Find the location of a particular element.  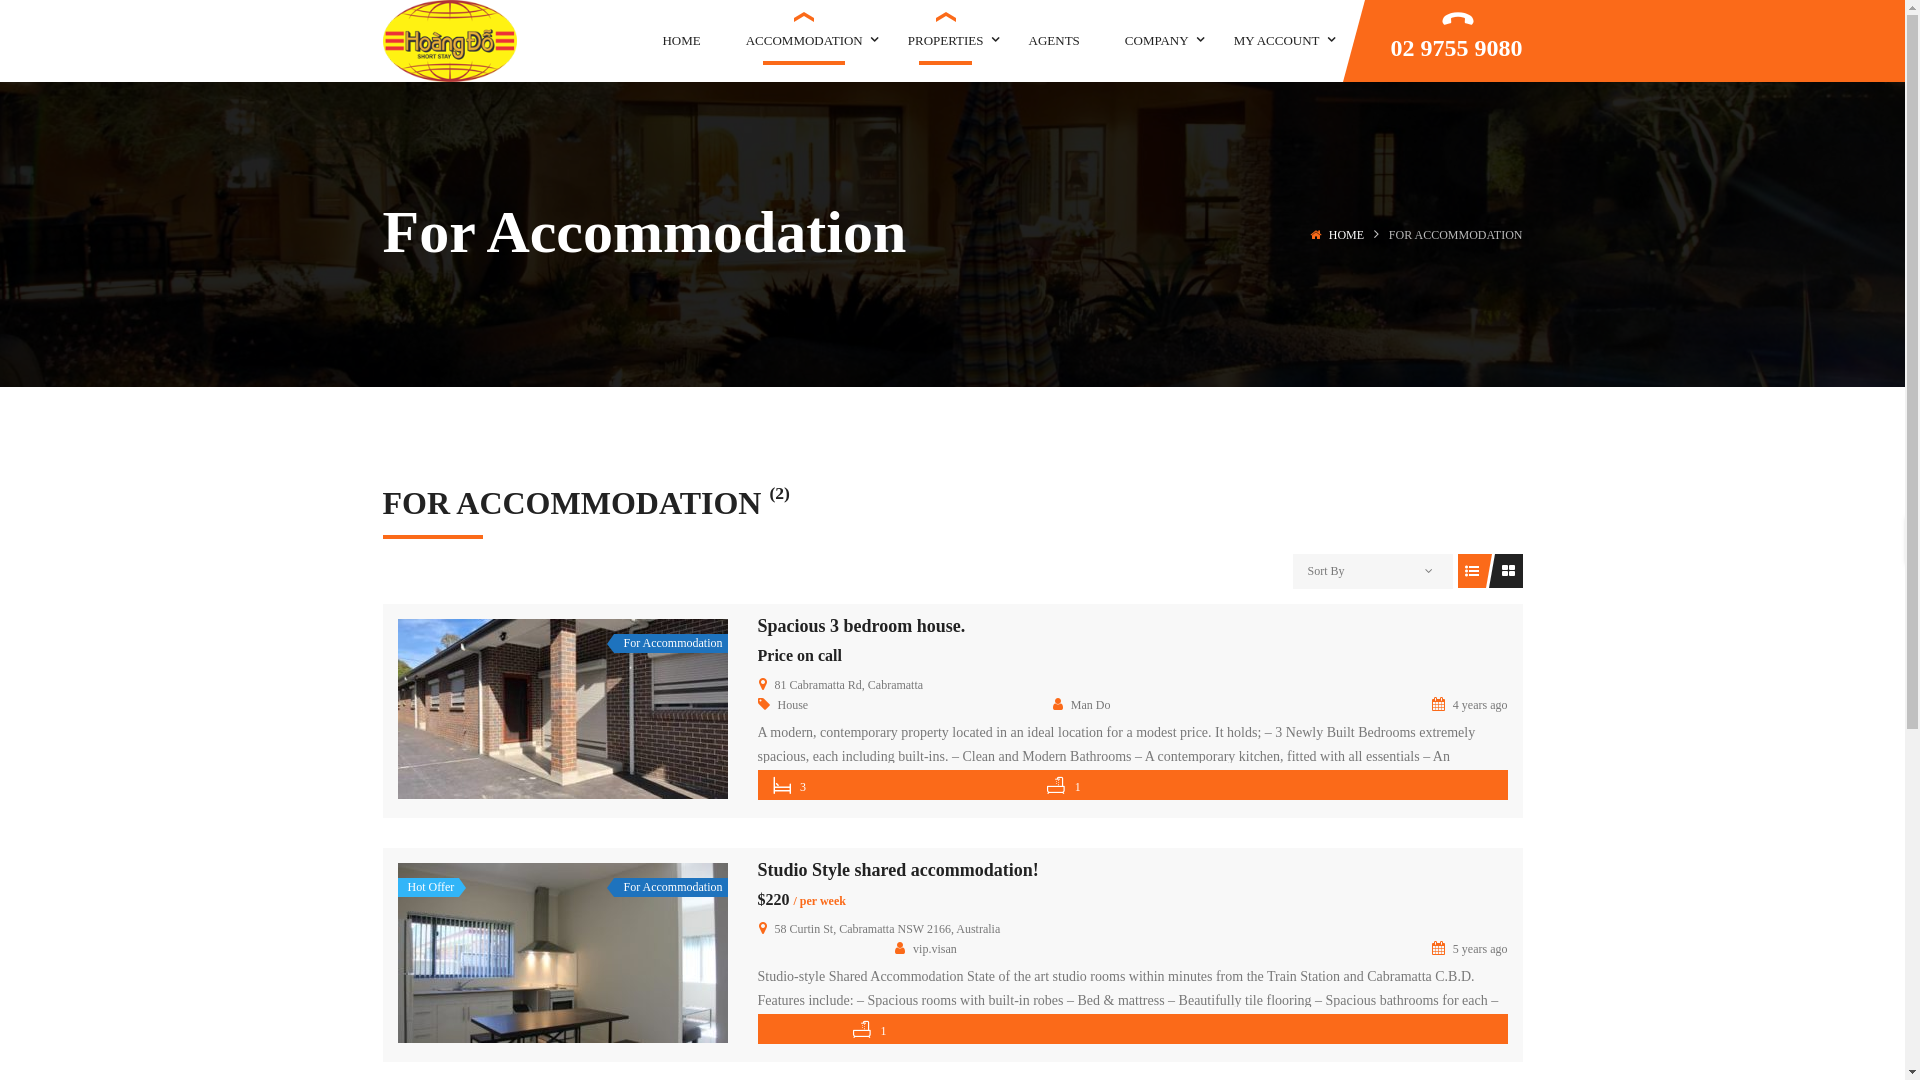

Spacious 3 bedroom house. is located at coordinates (563, 709).